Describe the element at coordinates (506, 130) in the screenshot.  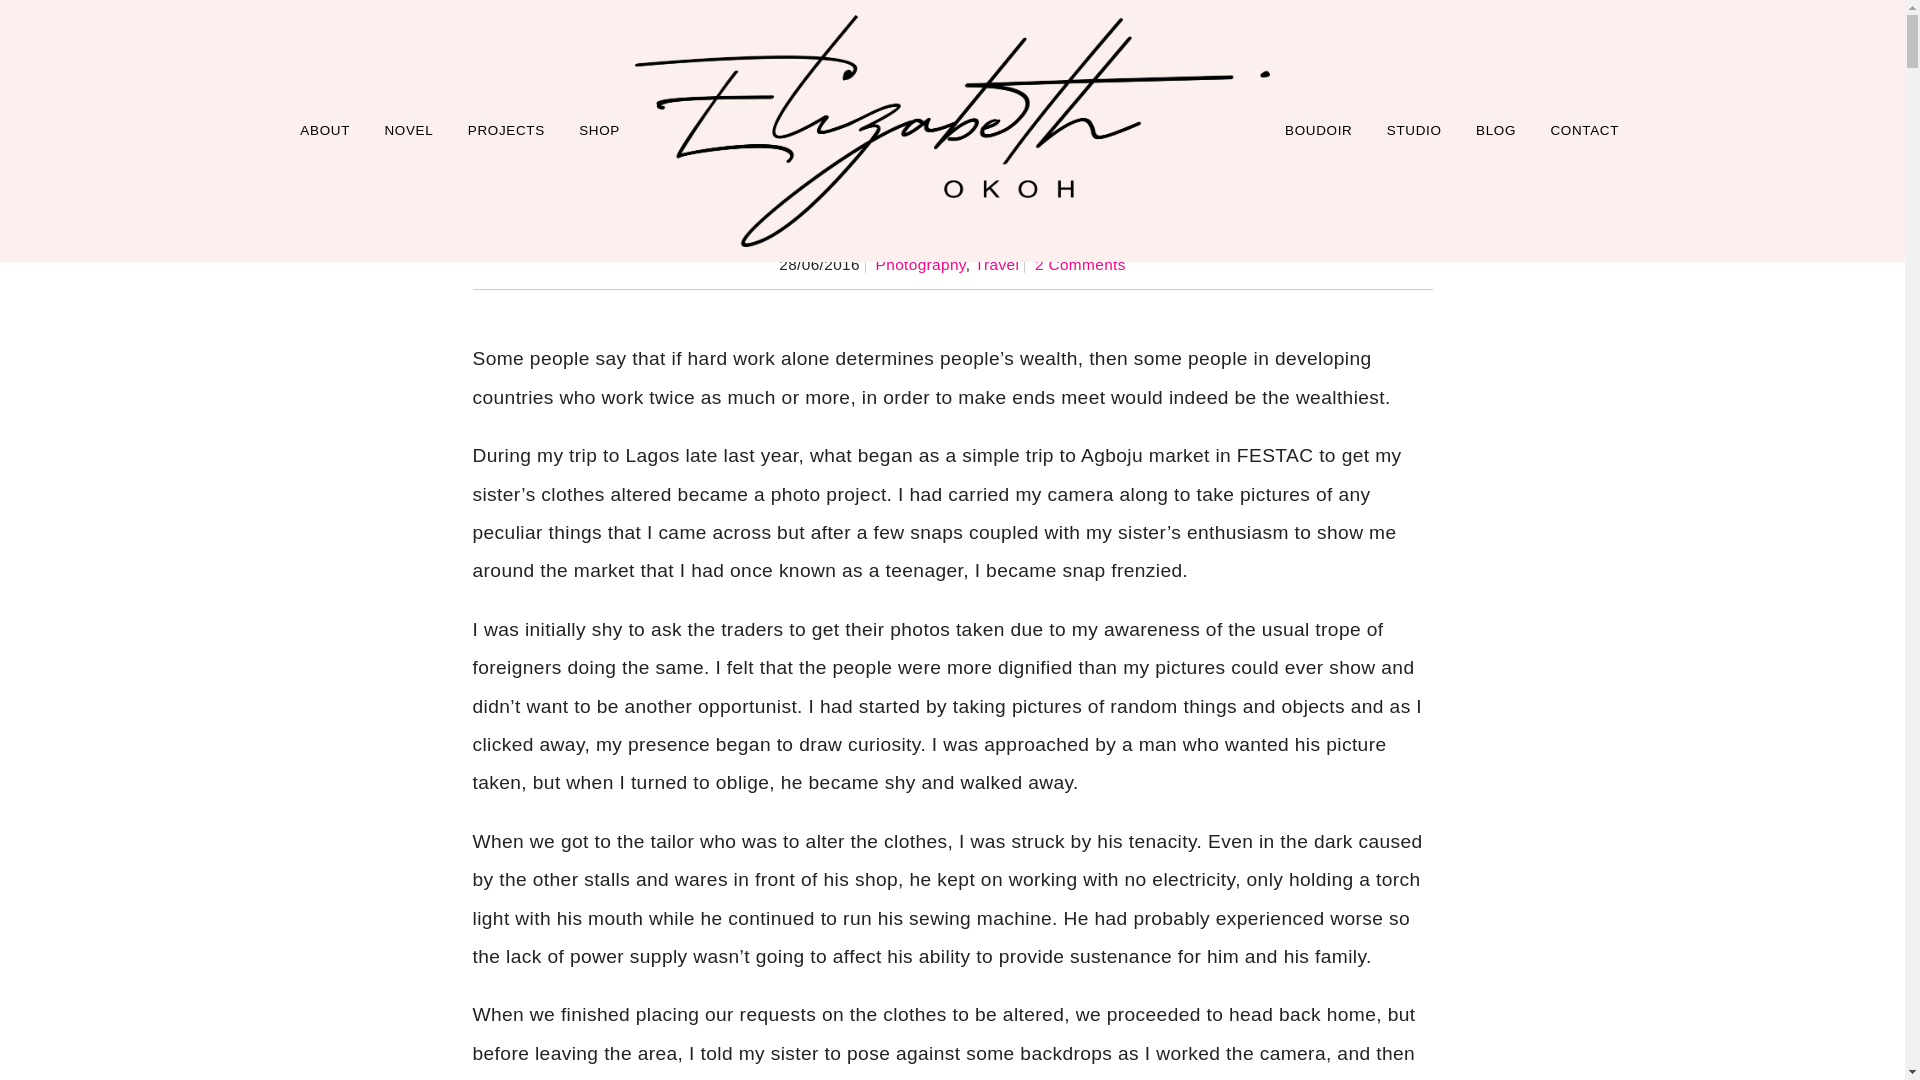
I see `PROJECTS` at that location.